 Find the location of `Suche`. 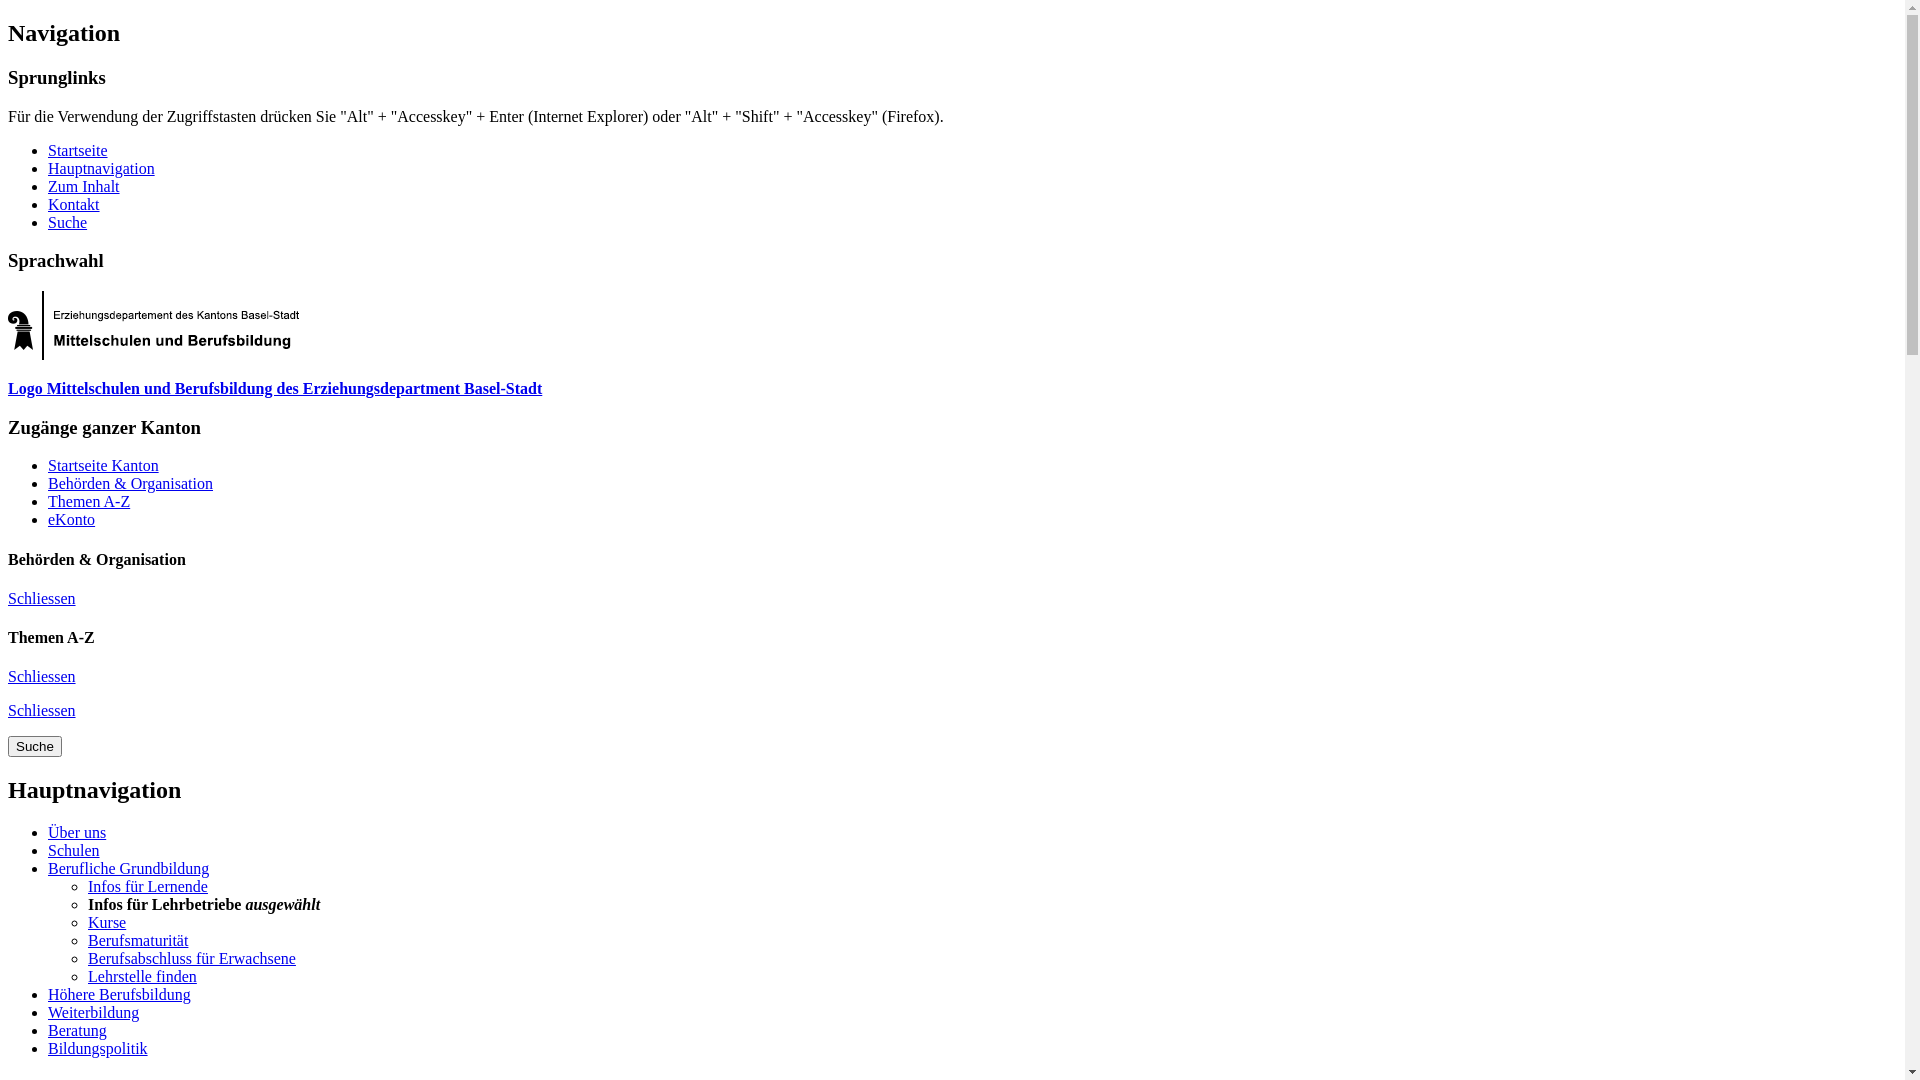

Suche is located at coordinates (35, 746).